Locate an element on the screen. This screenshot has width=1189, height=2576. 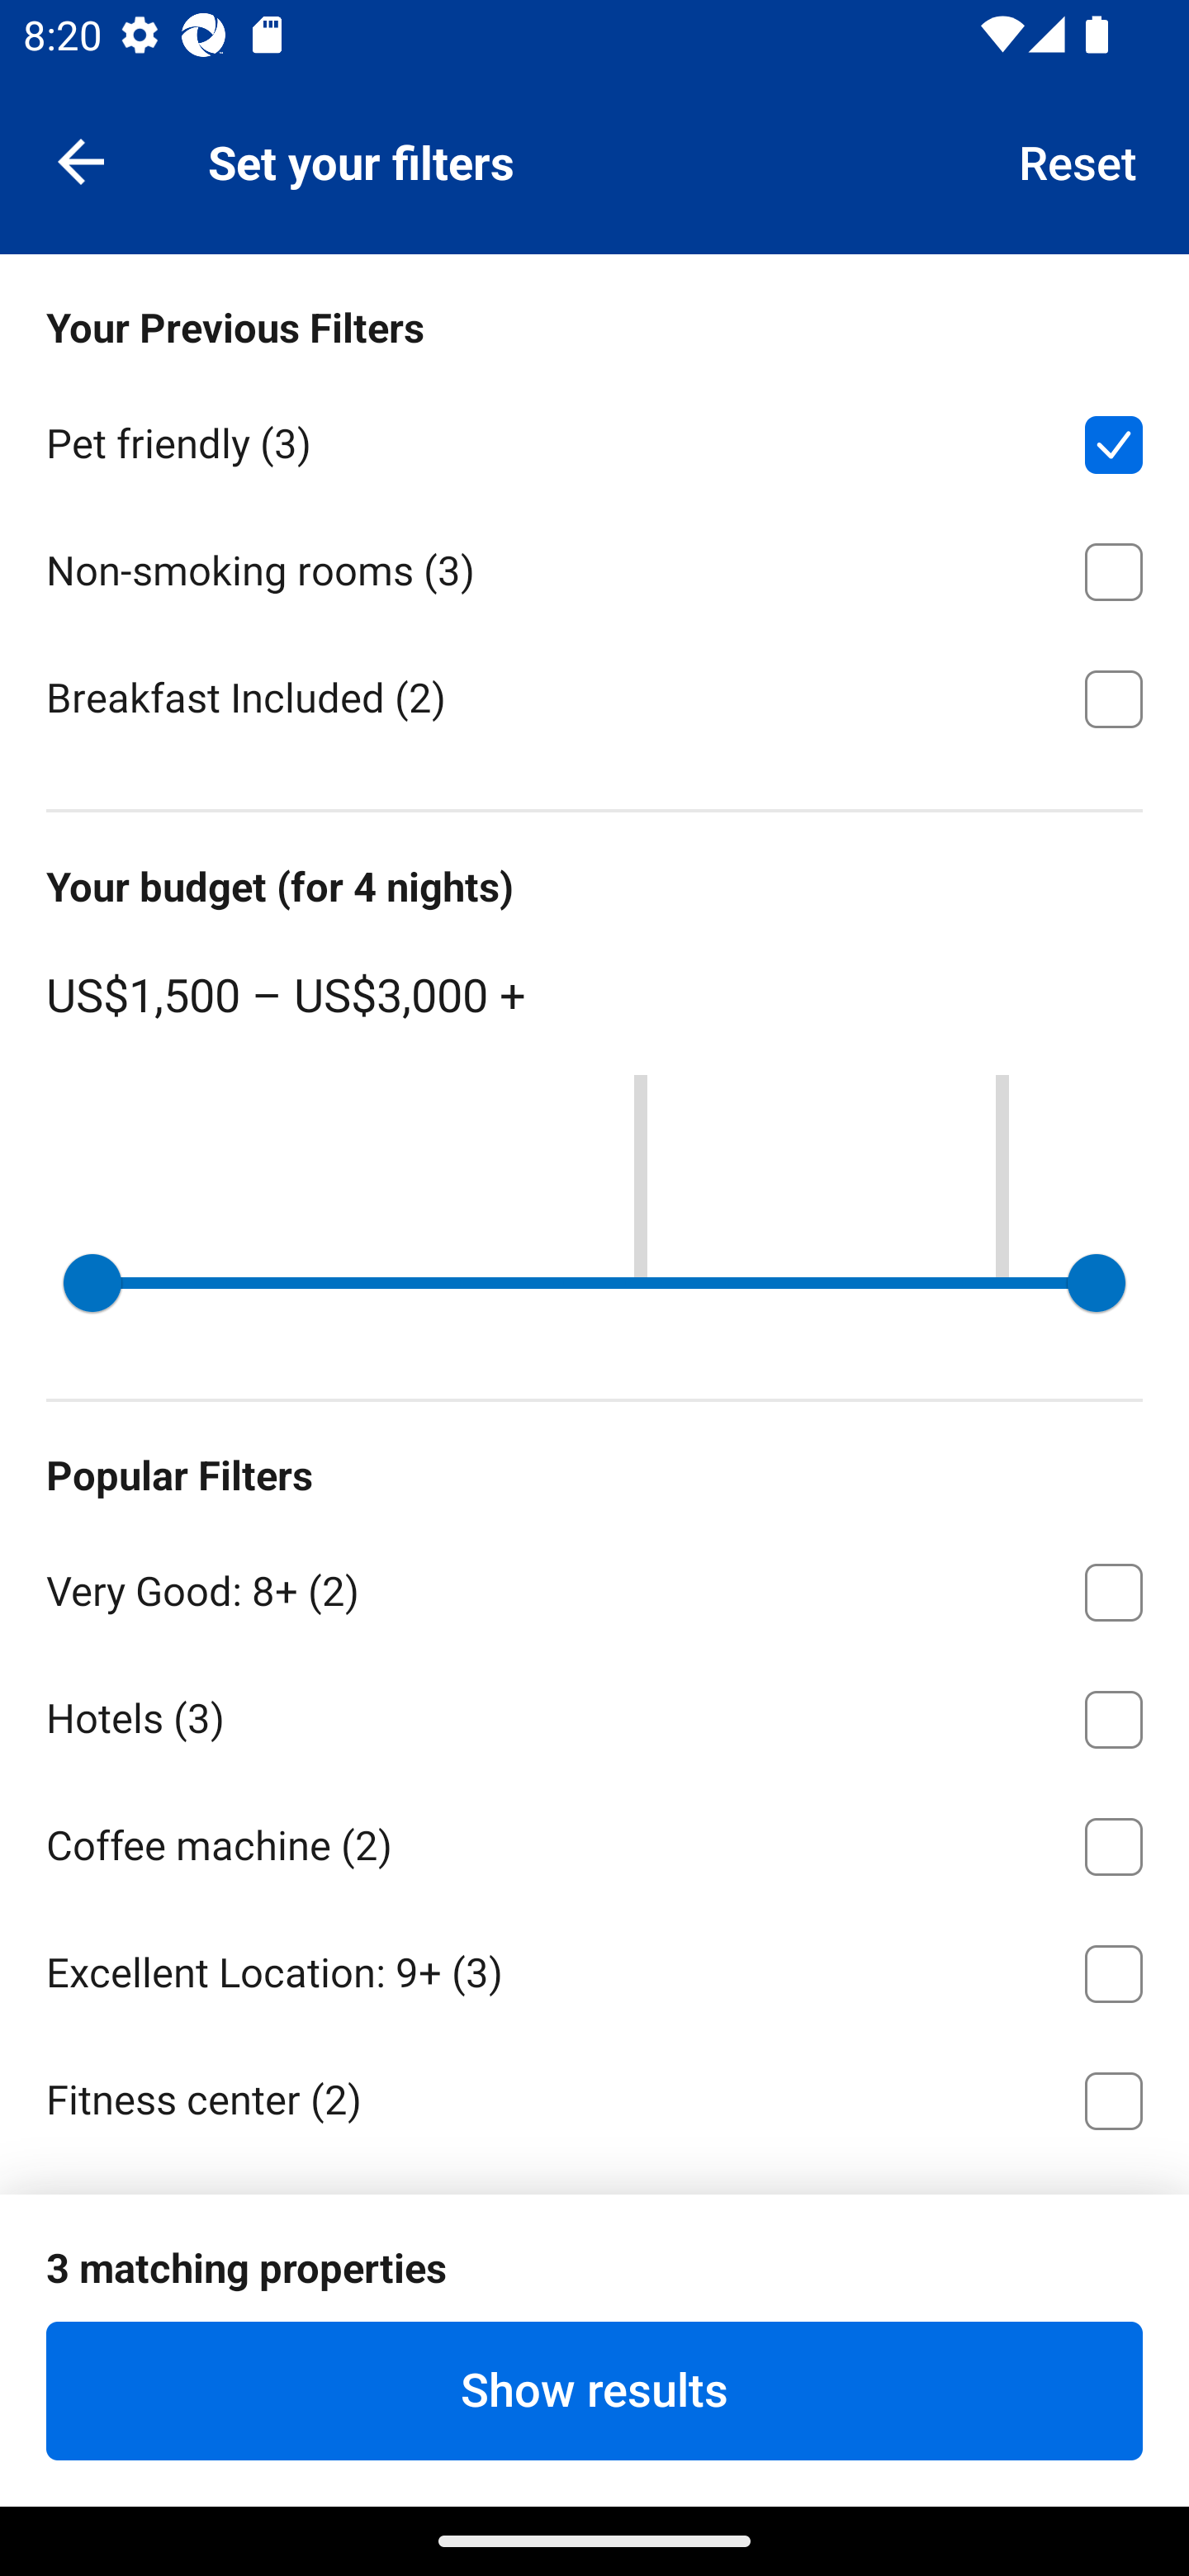
Pet friendly ⁦(3) is located at coordinates (594, 439).